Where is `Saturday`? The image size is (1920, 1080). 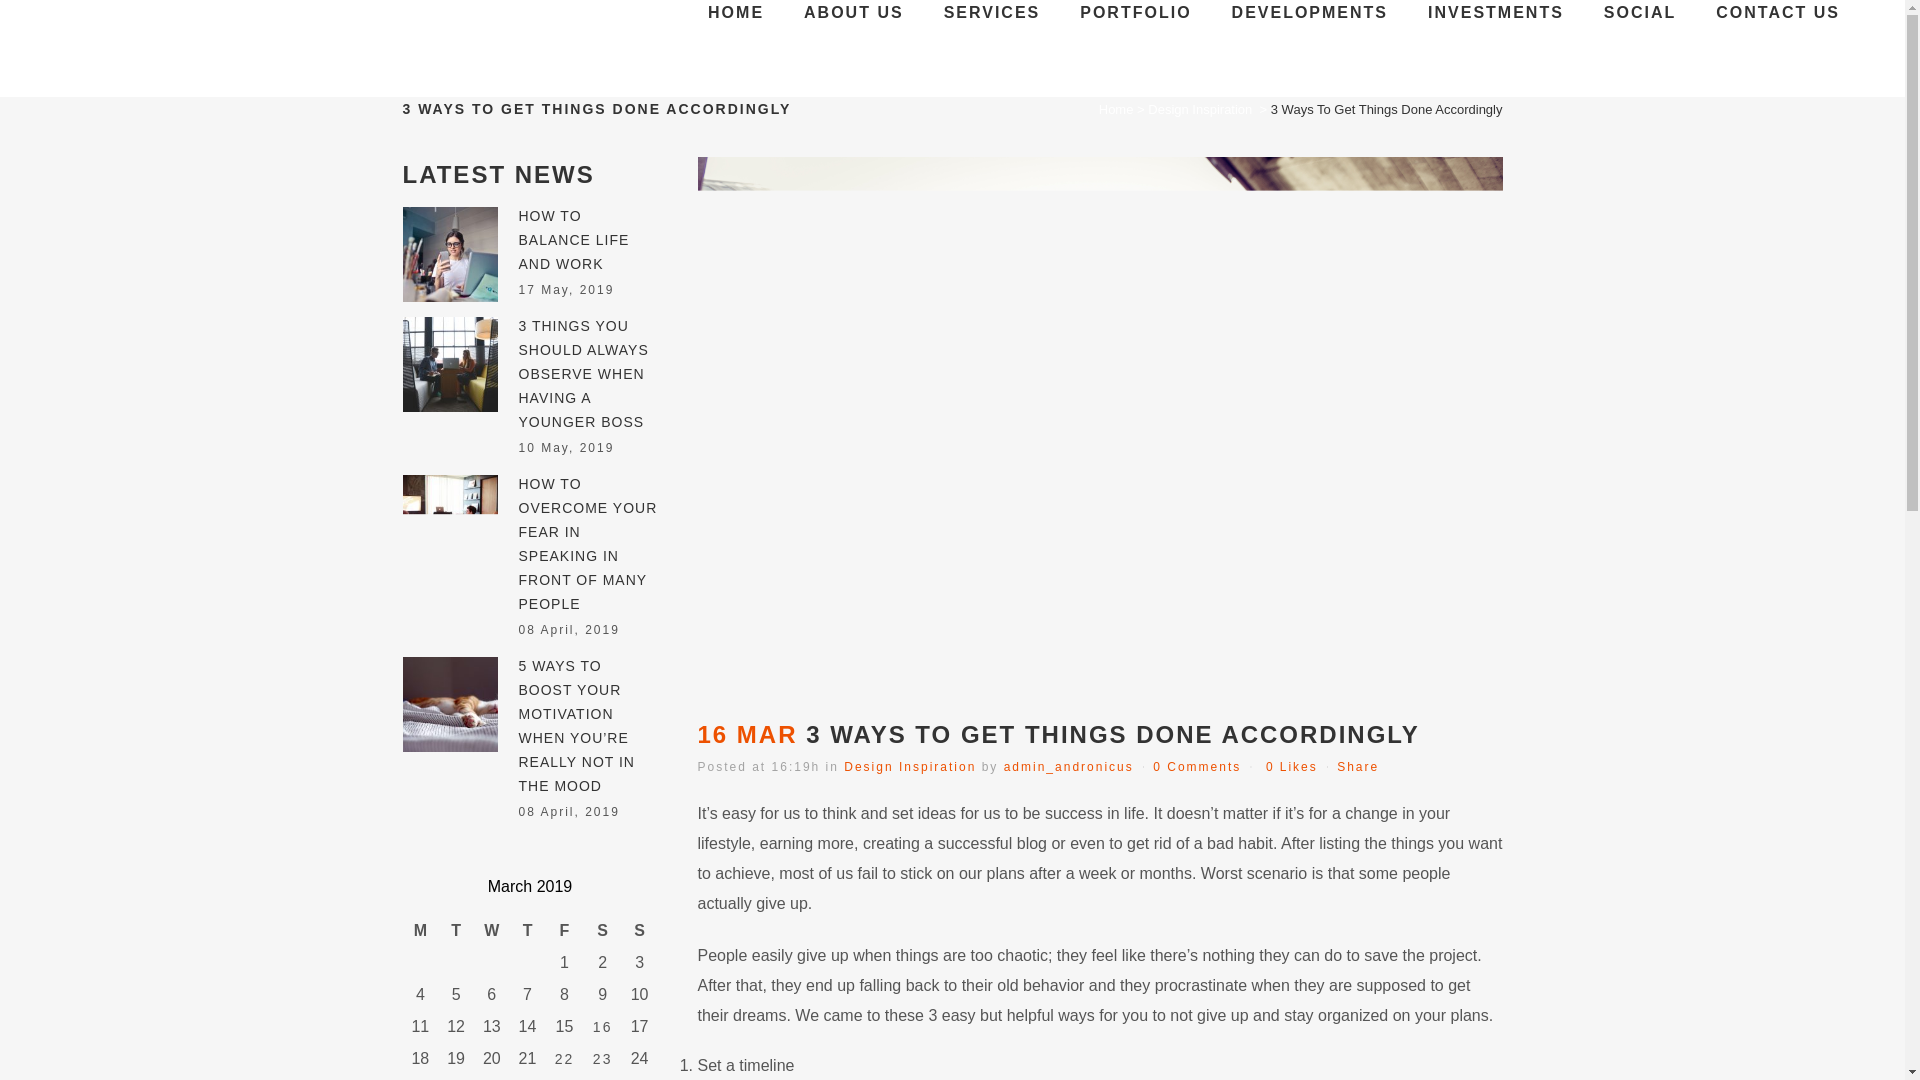
Saturday is located at coordinates (602, 930).